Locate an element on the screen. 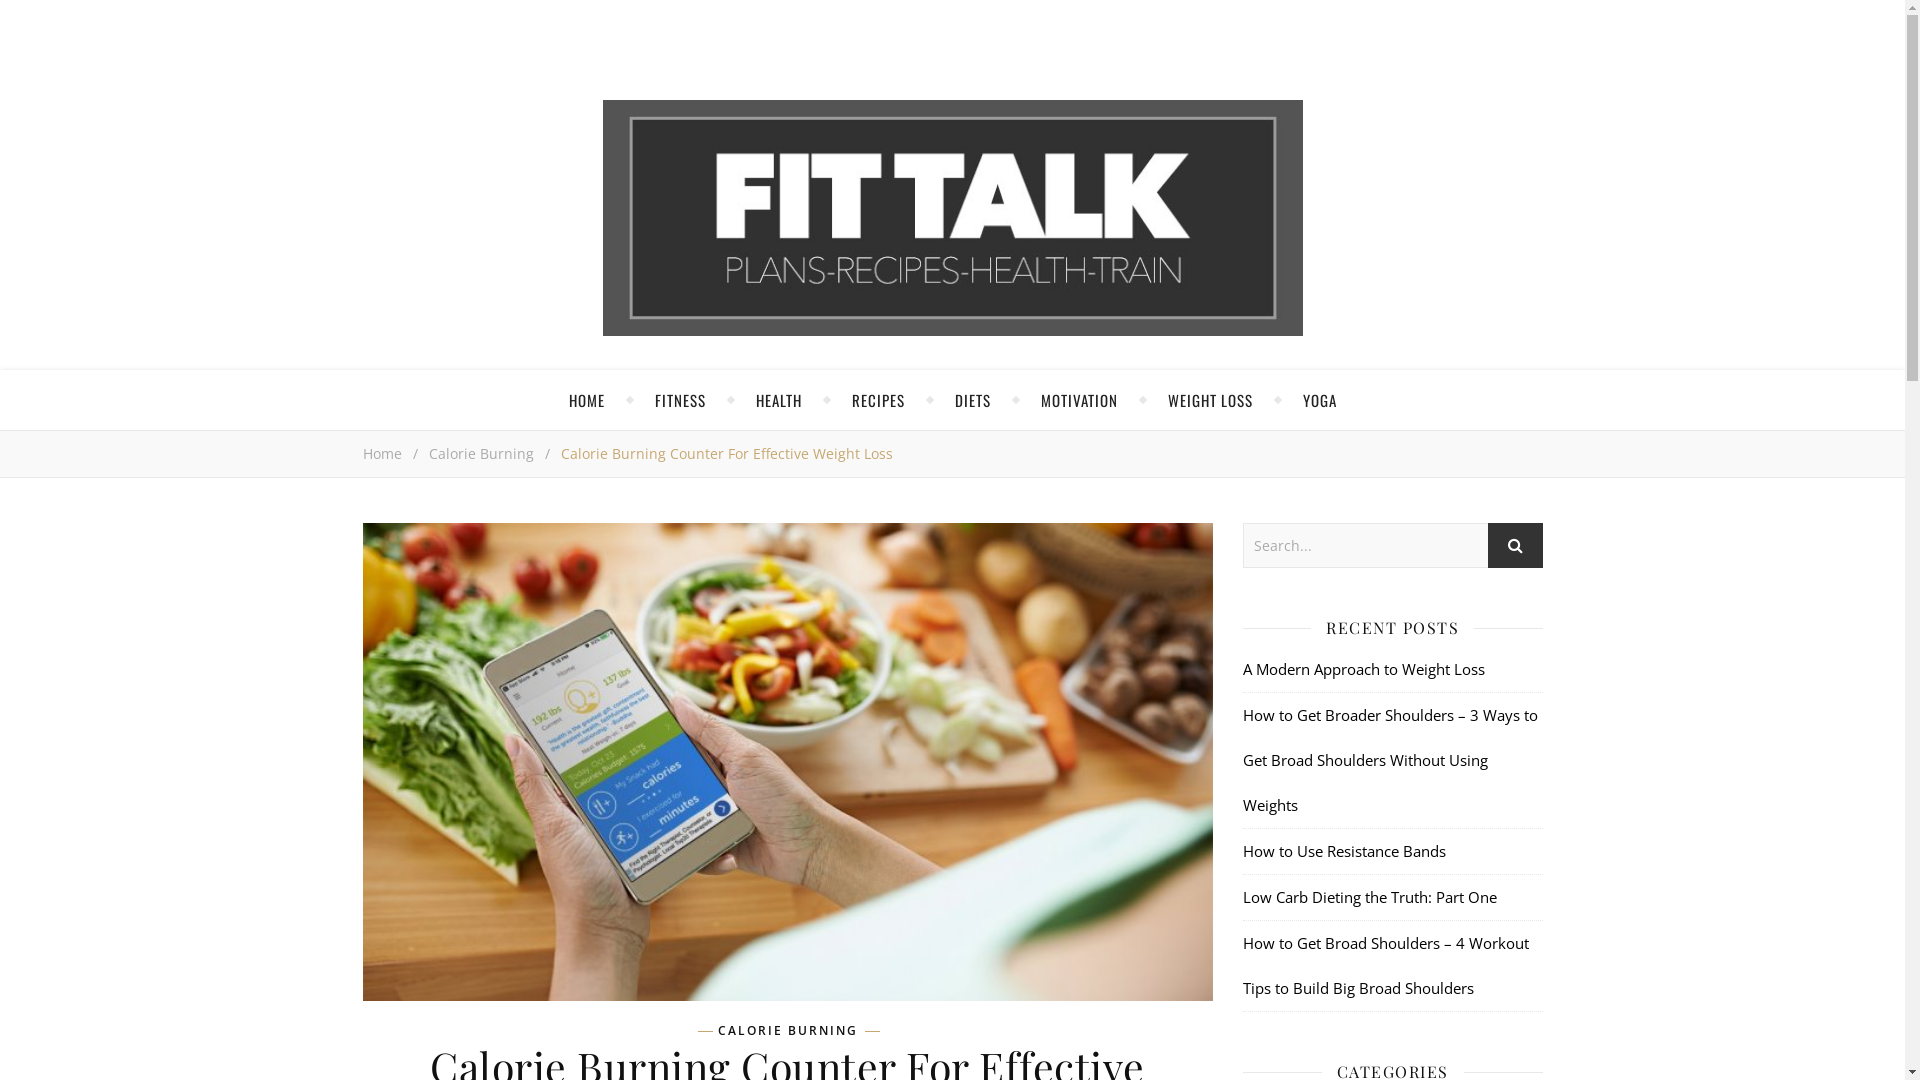 The height and width of the screenshot is (1080, 1920). How to Use Resistance Bands is located at coordinates (1344, 851).